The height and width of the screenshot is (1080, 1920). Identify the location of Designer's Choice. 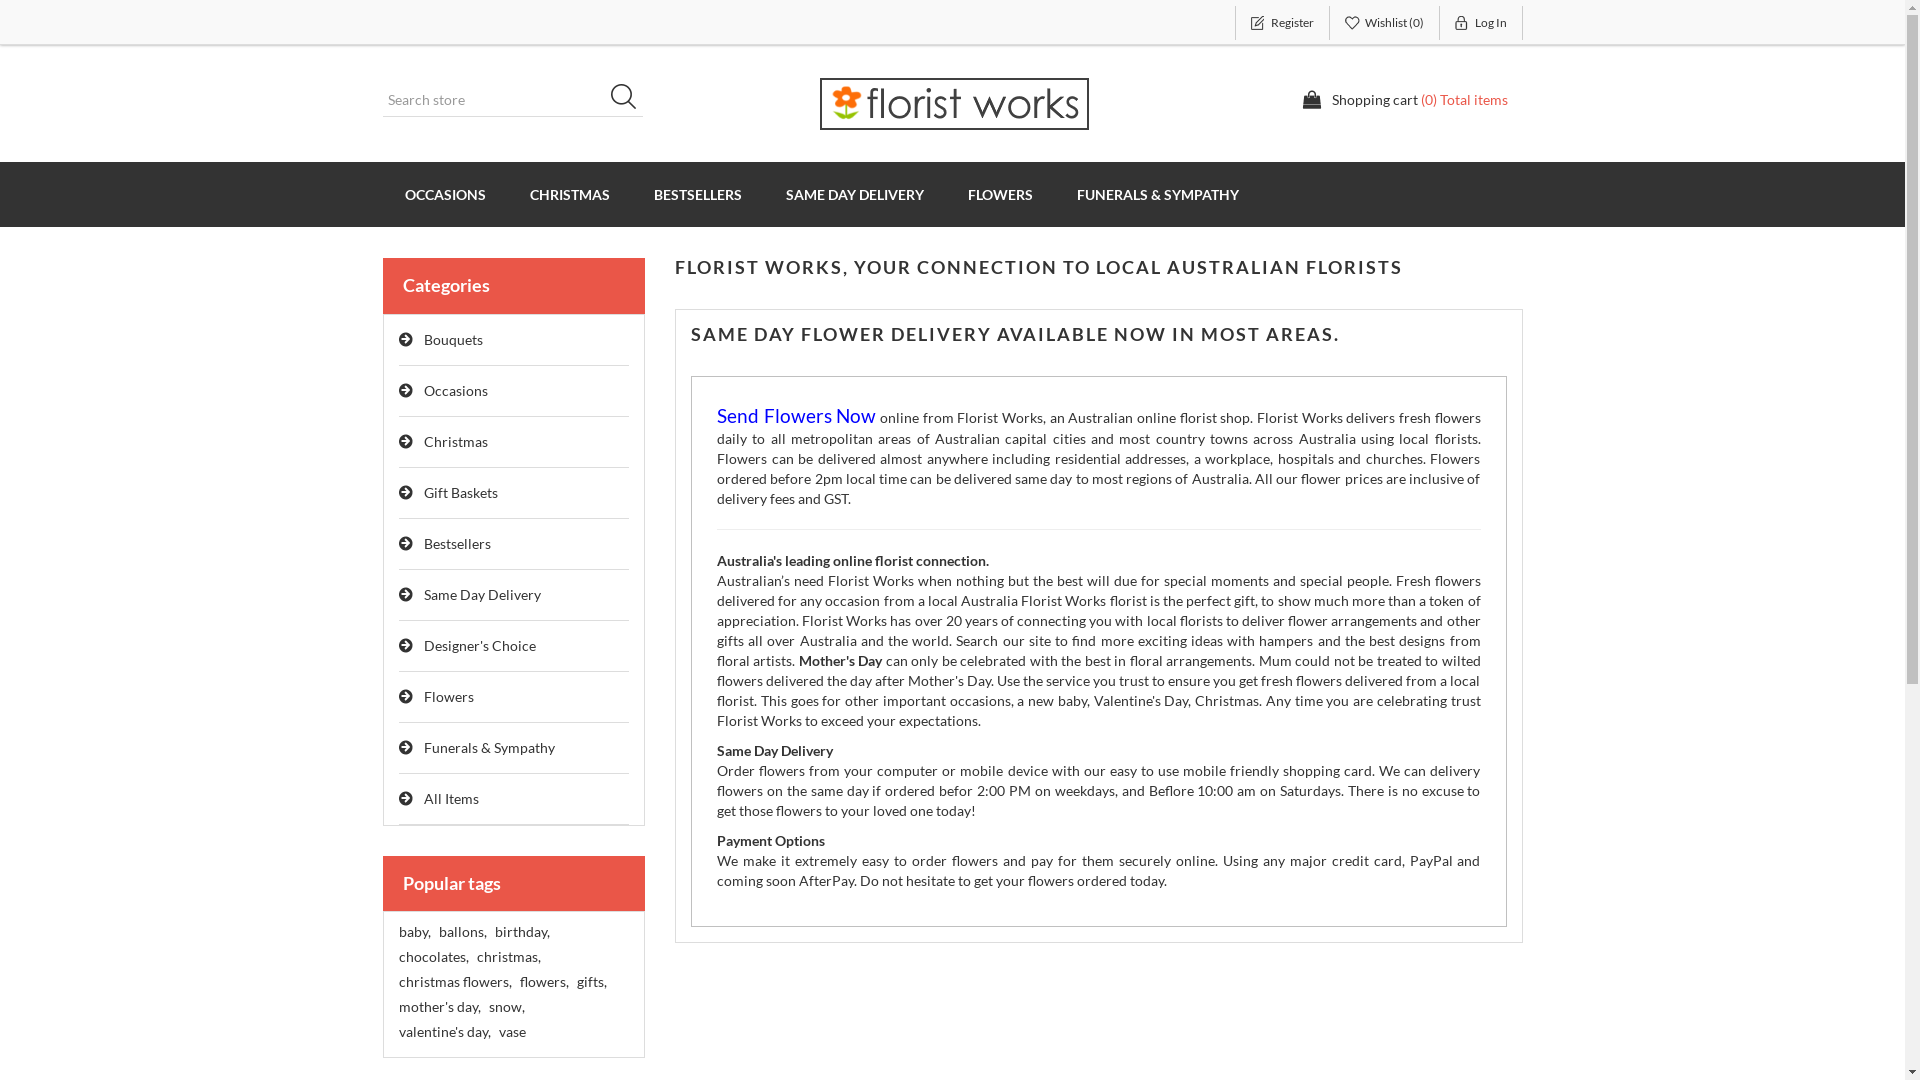
(514, 646).